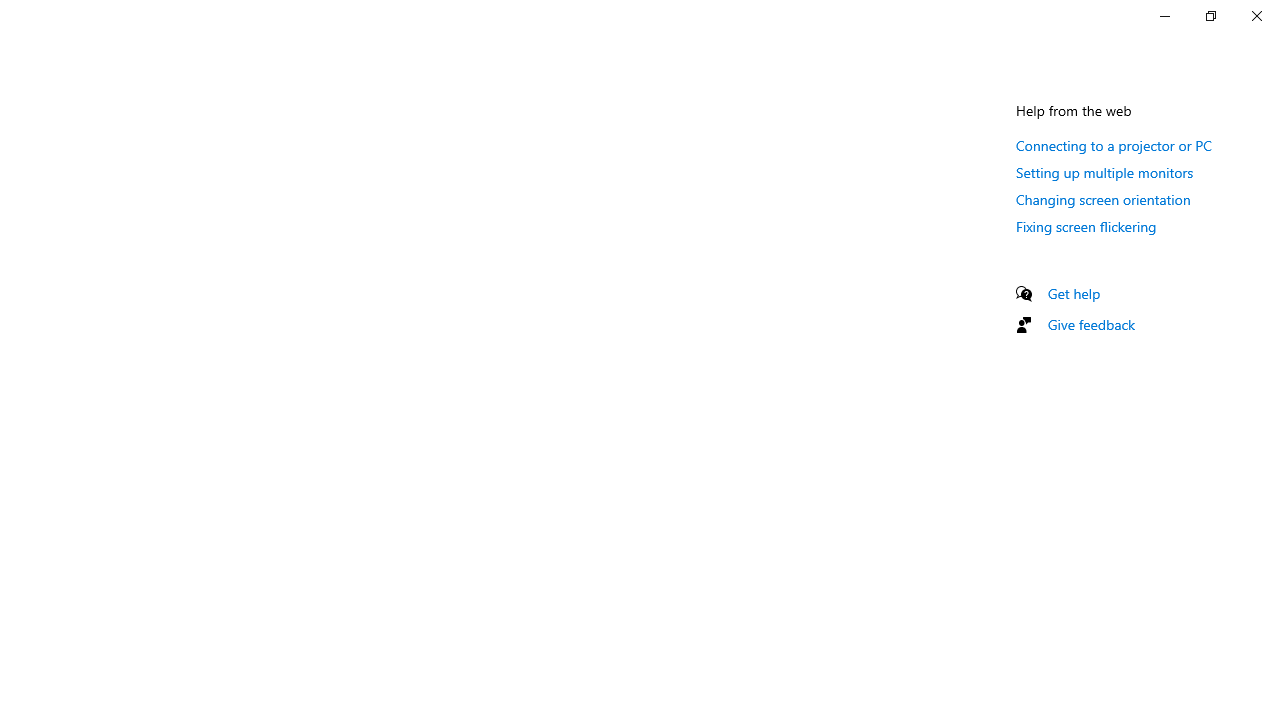 This screenshot has height=720, width=1280. Describe the element at coordinates (1114, 145) in the screenshot. I see `Connecting to a projector or PC` at that location.